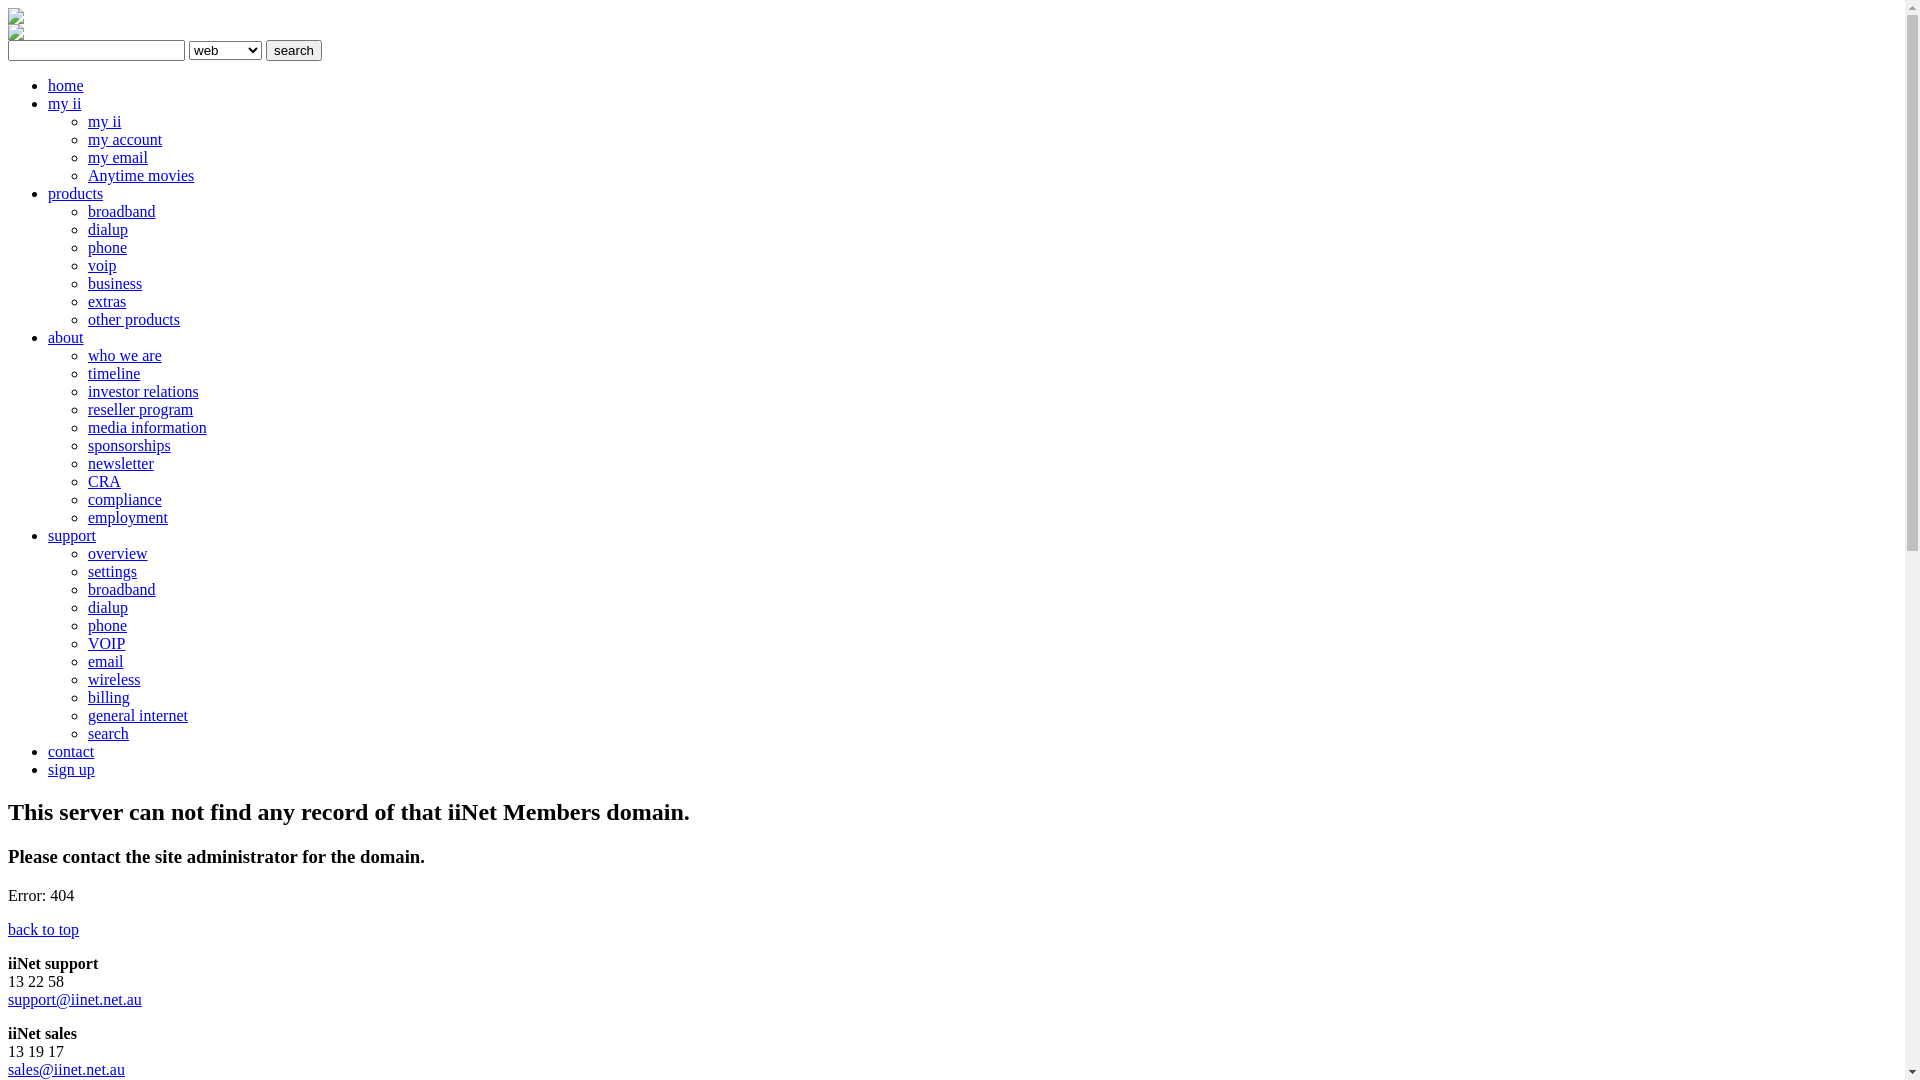  I want to click on settings, so click(112, 572).